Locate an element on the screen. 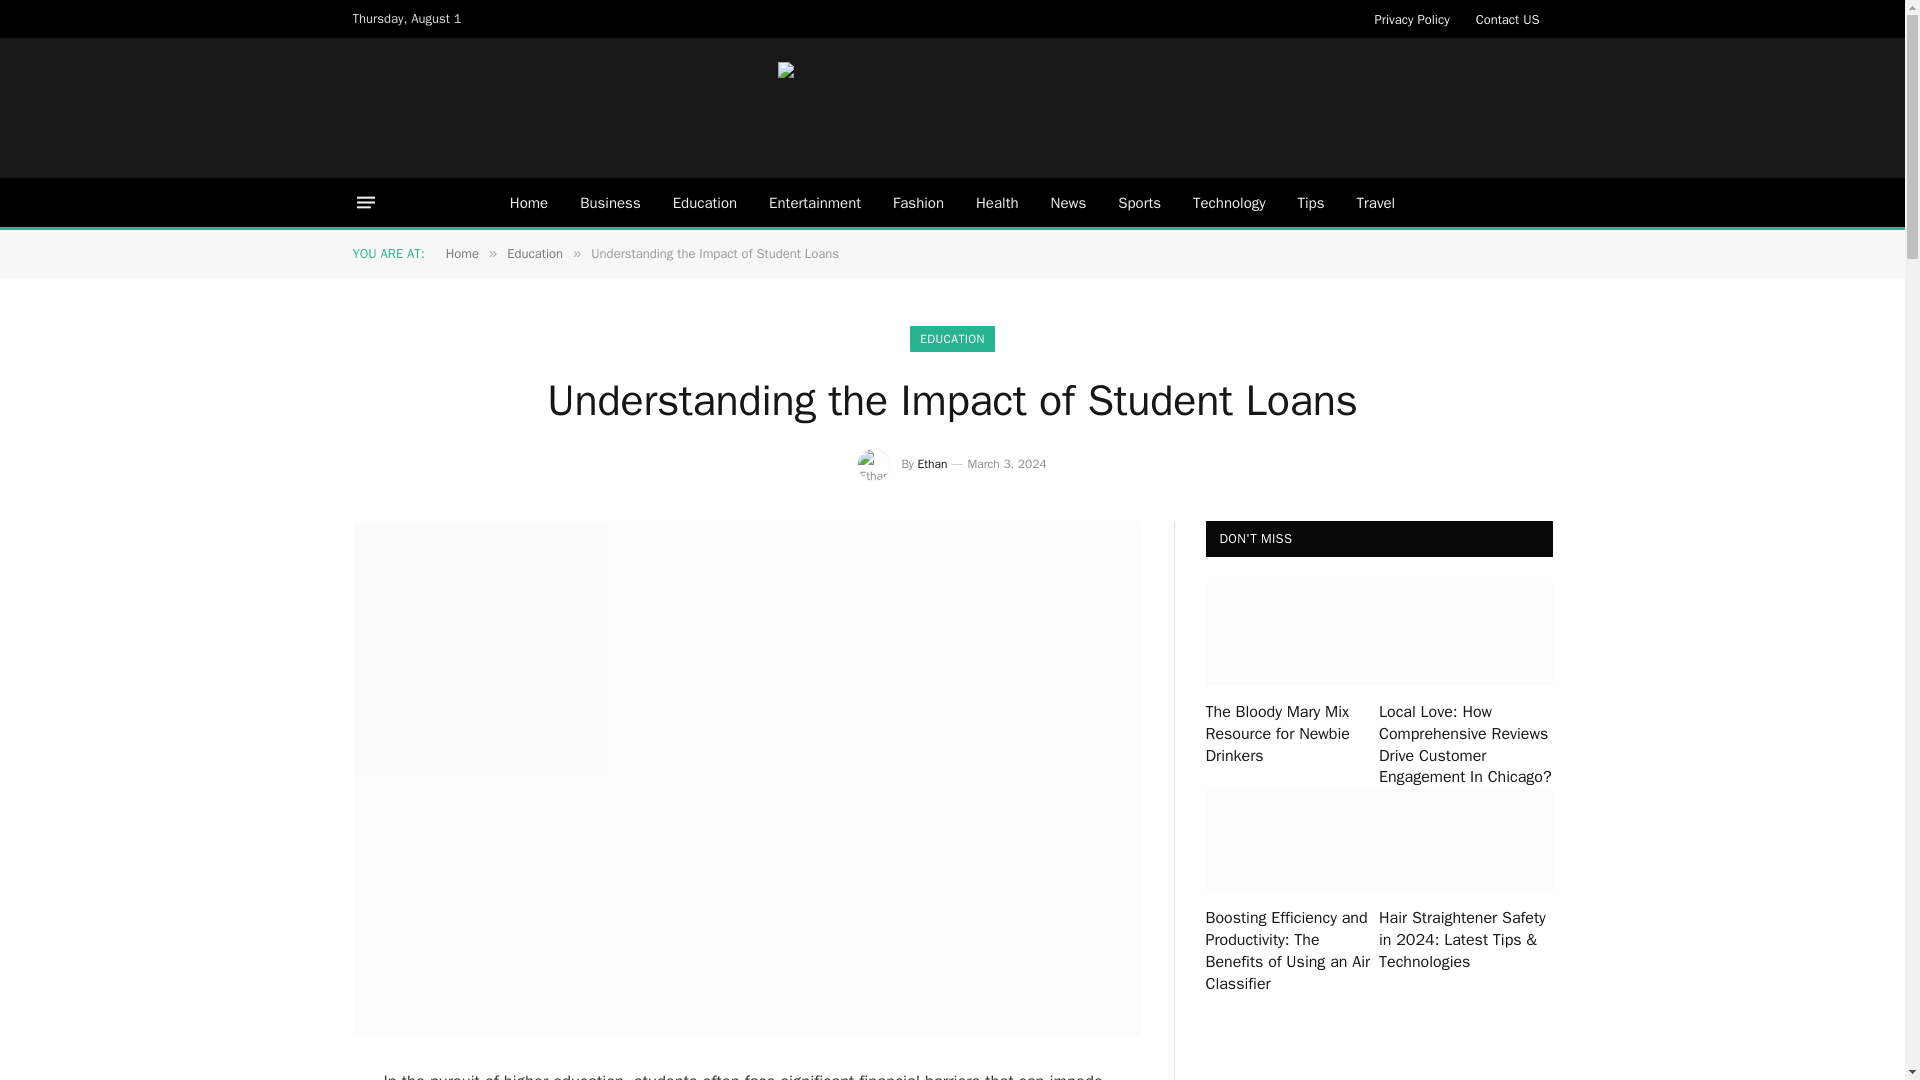  News is located at coordinates (1068, 202).